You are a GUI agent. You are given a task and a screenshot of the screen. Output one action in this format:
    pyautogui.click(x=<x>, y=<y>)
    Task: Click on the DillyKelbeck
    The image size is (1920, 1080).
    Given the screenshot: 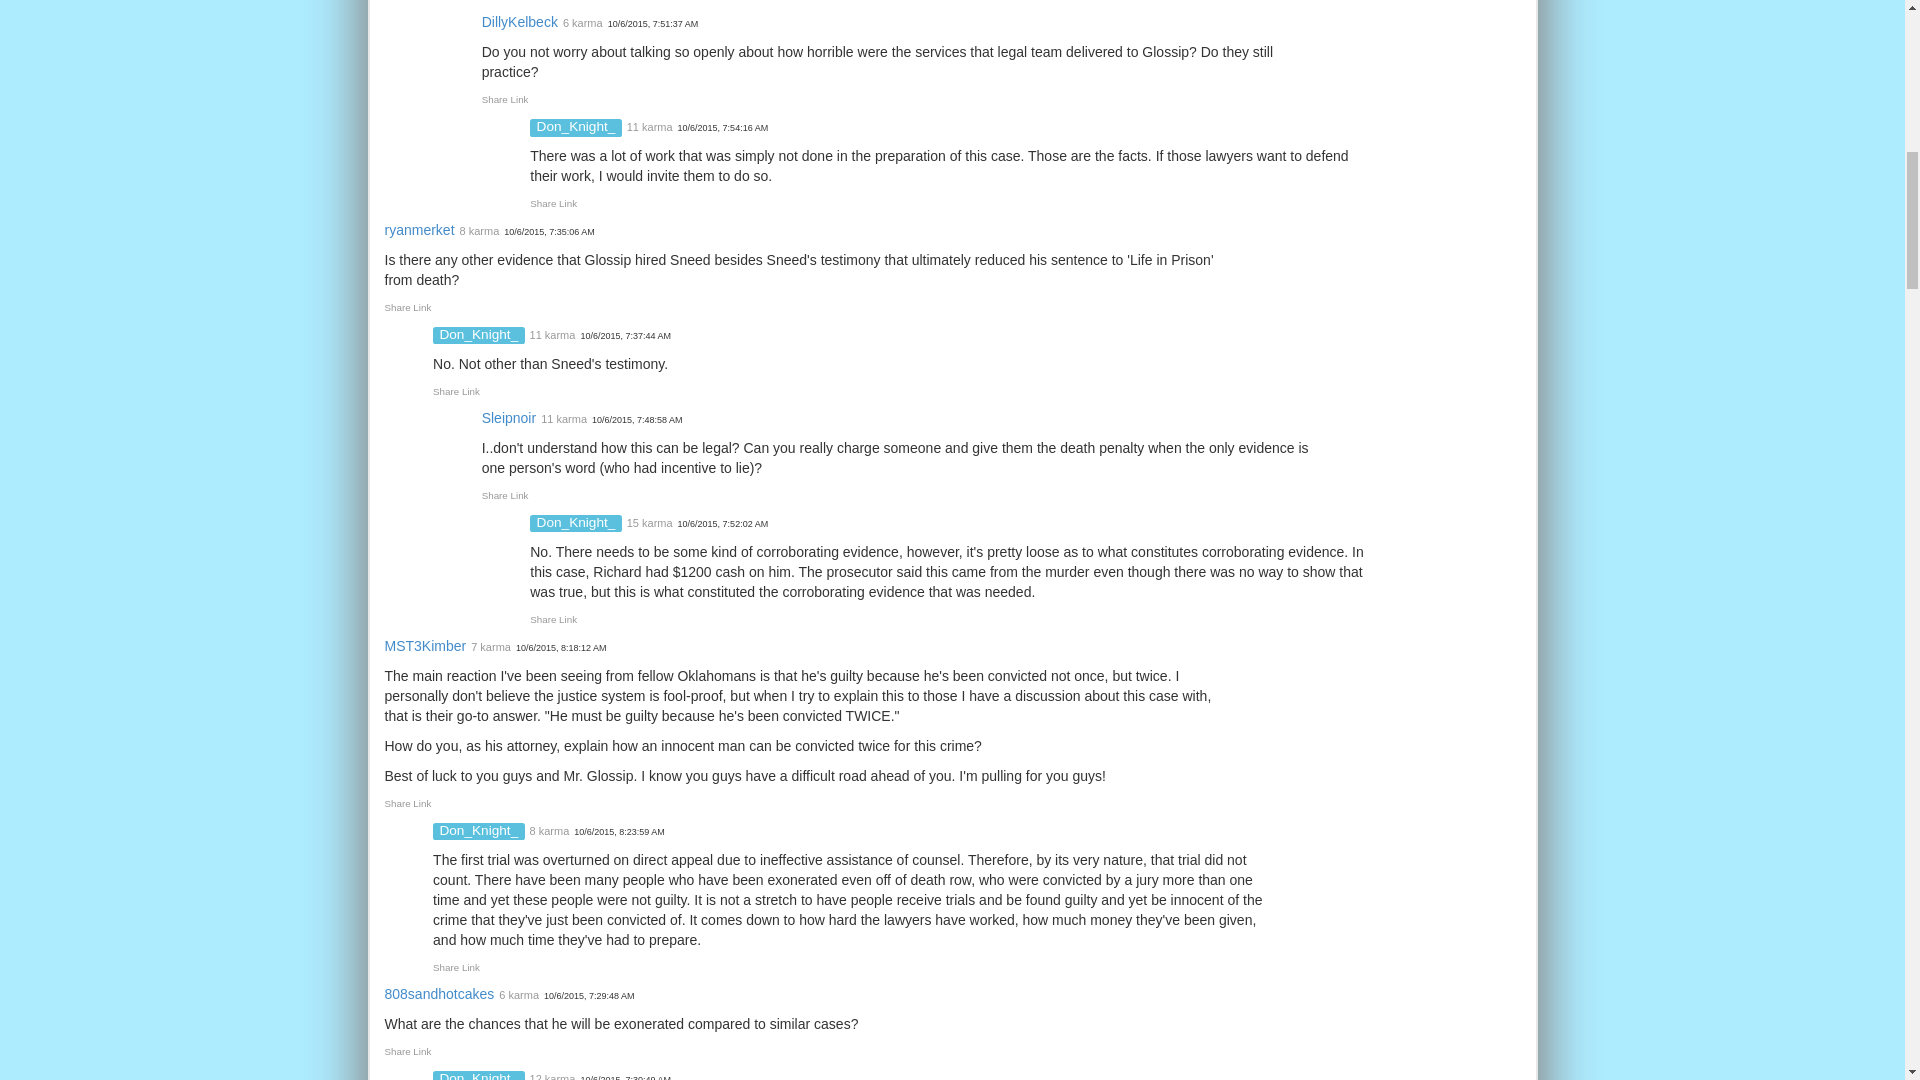 What is the action you would take?
    pyautogui.click(x=520, y=22)
    